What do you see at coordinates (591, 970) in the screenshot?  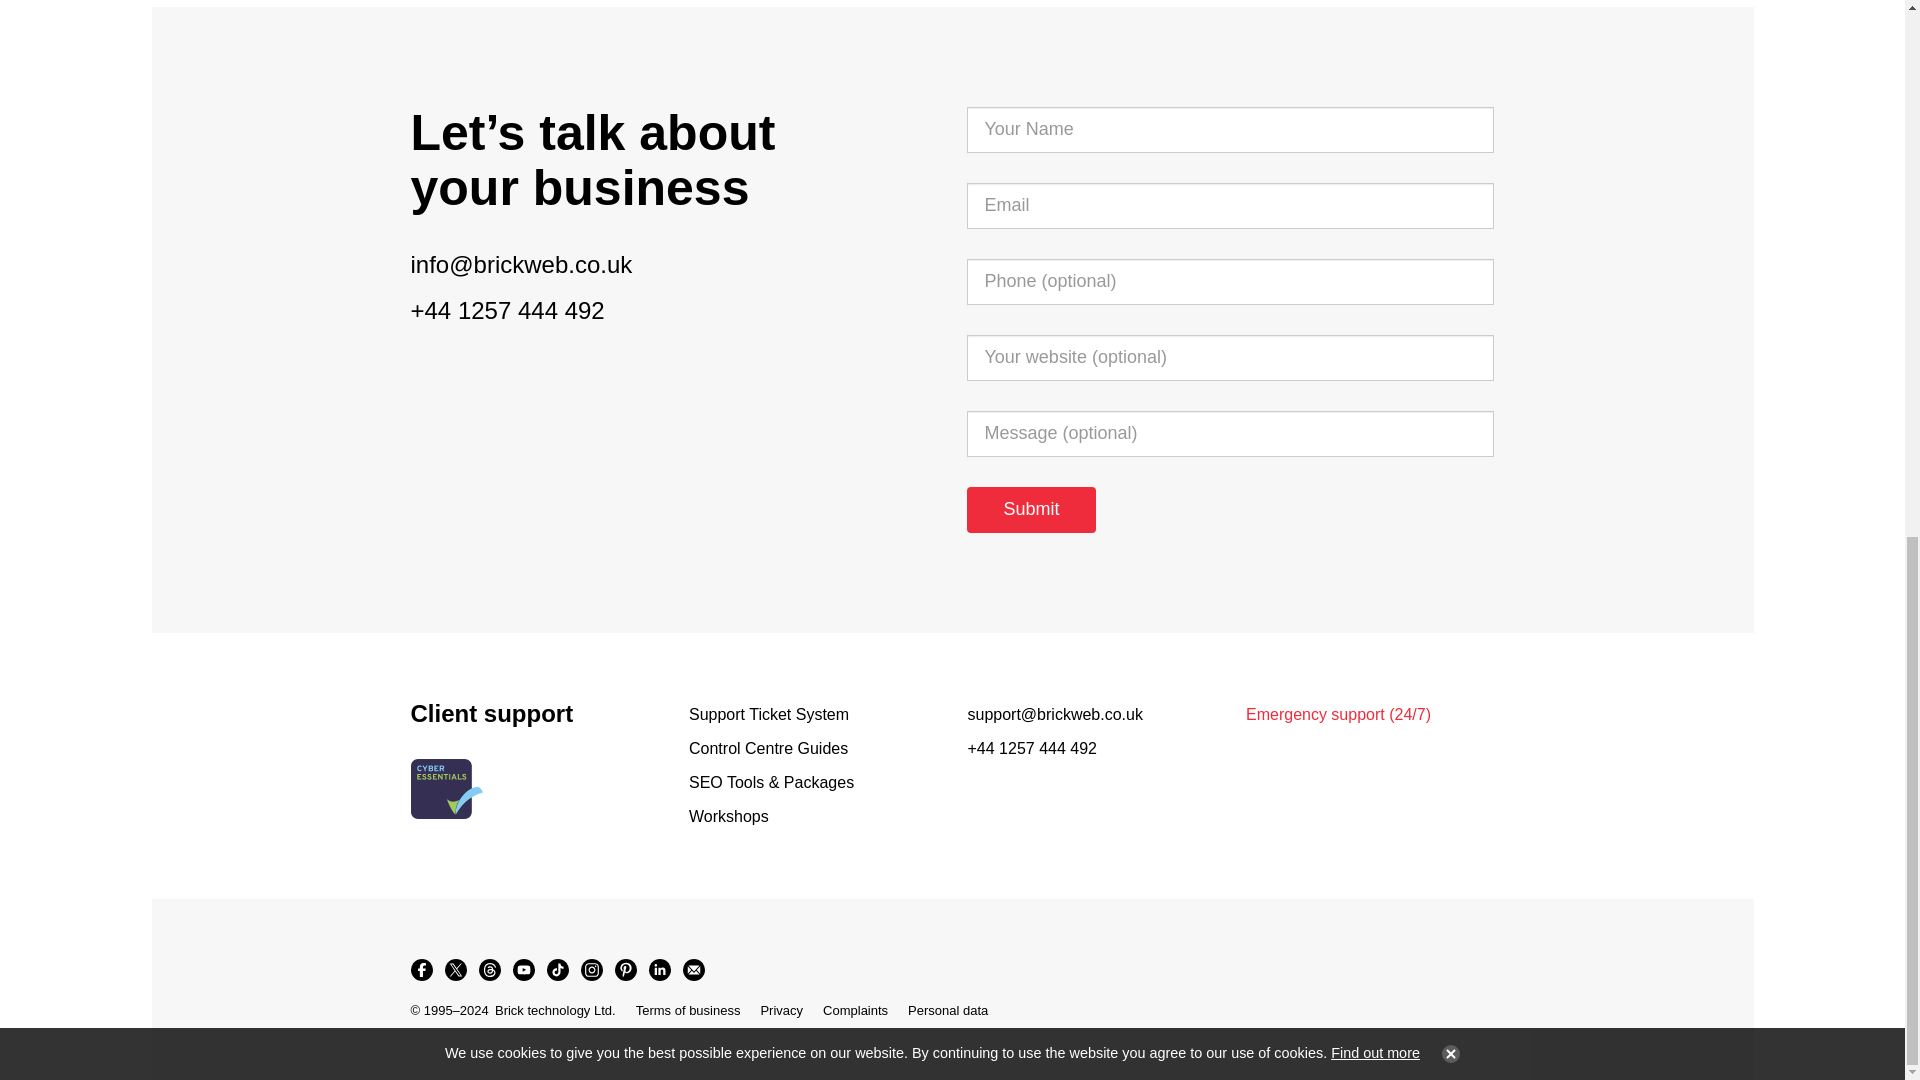 I see `Instagram` at bounding box center [591, 970].